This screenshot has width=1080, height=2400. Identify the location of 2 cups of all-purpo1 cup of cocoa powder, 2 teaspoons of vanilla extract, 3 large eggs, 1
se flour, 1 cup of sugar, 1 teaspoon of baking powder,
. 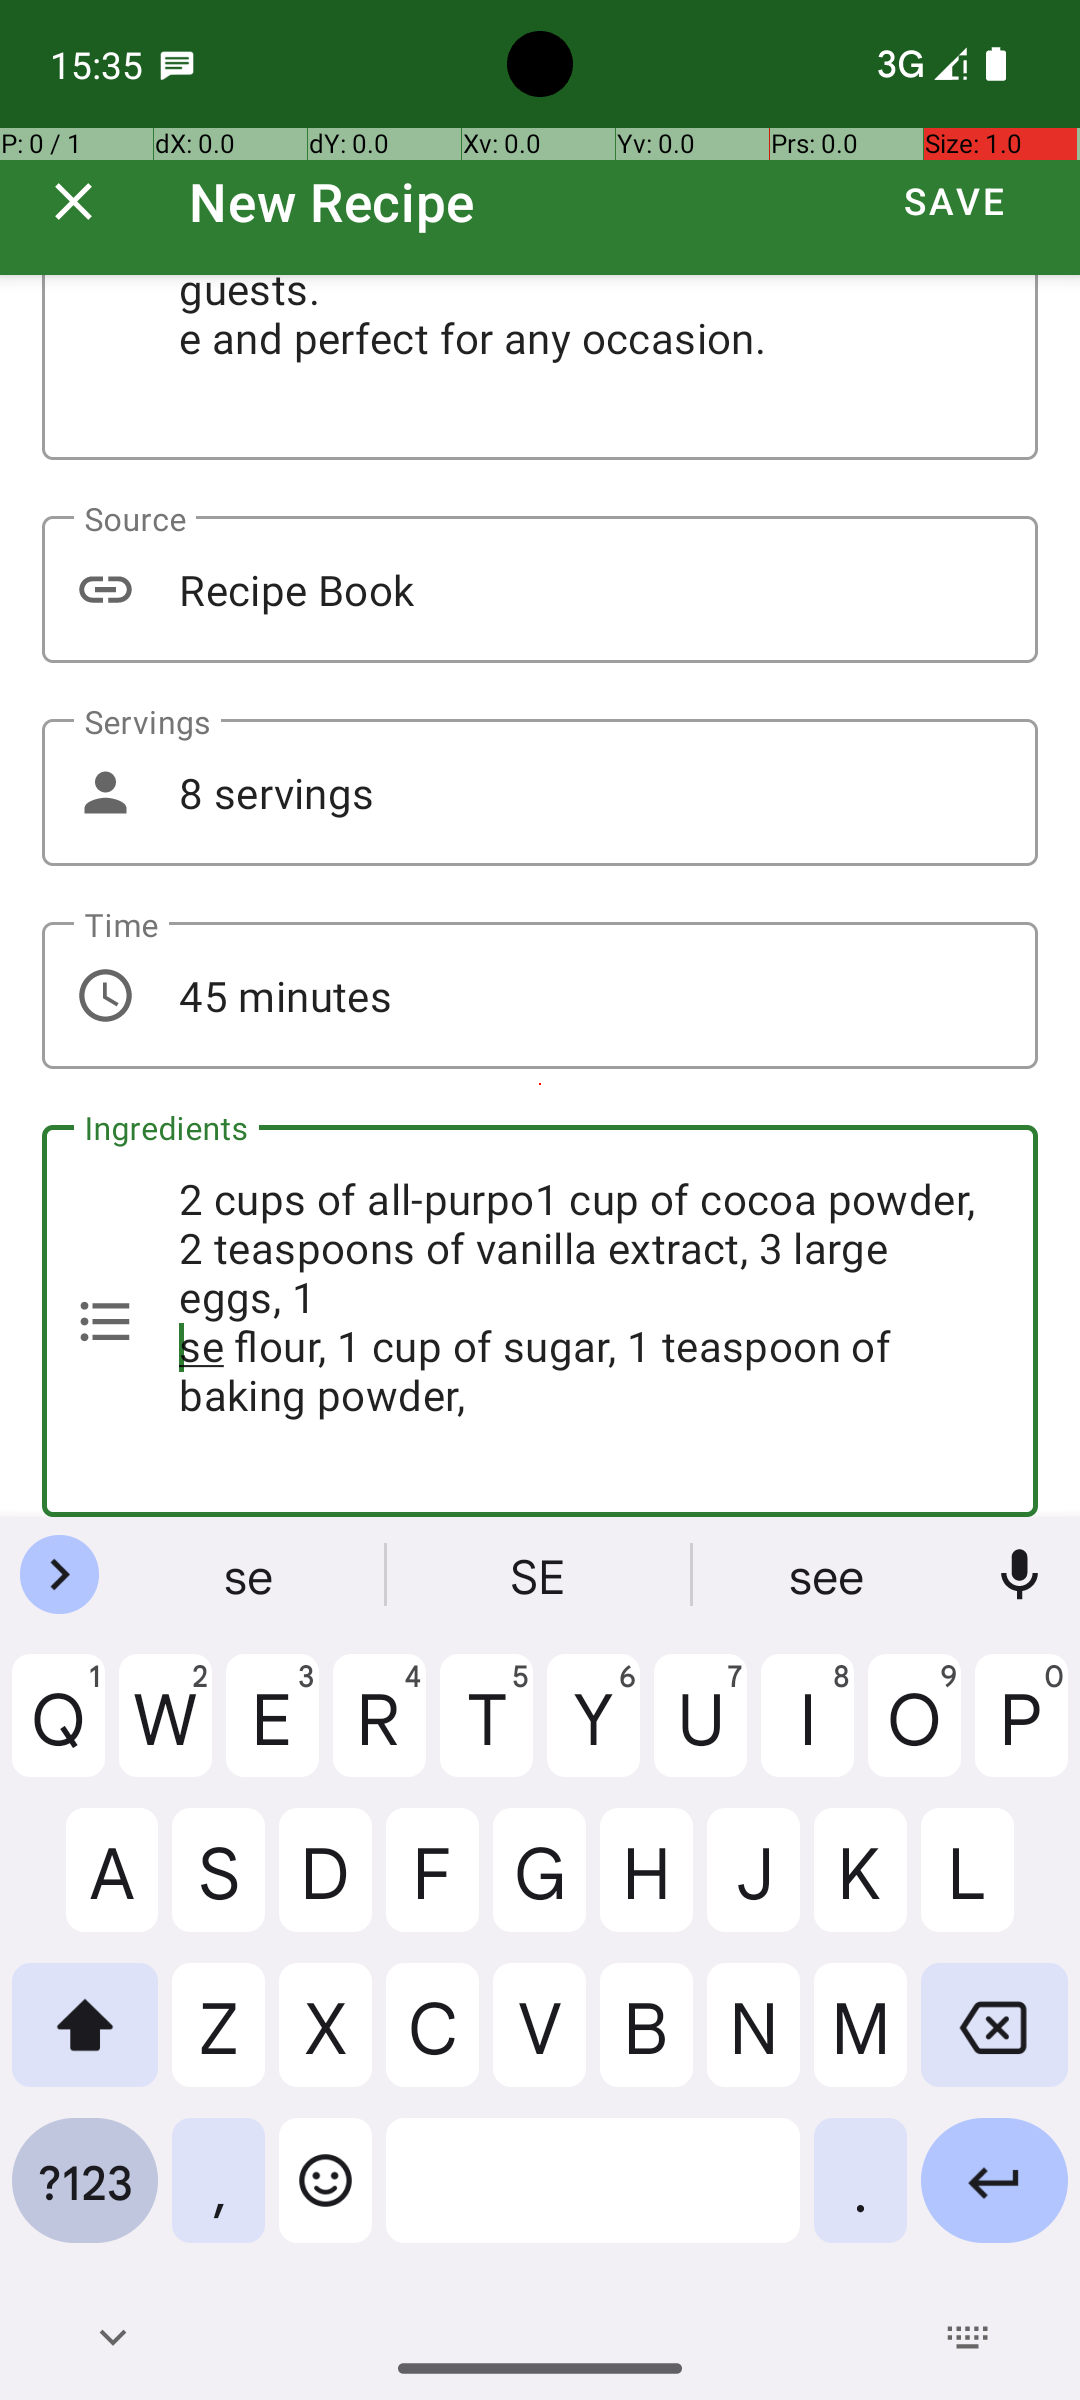
(540, 1321).